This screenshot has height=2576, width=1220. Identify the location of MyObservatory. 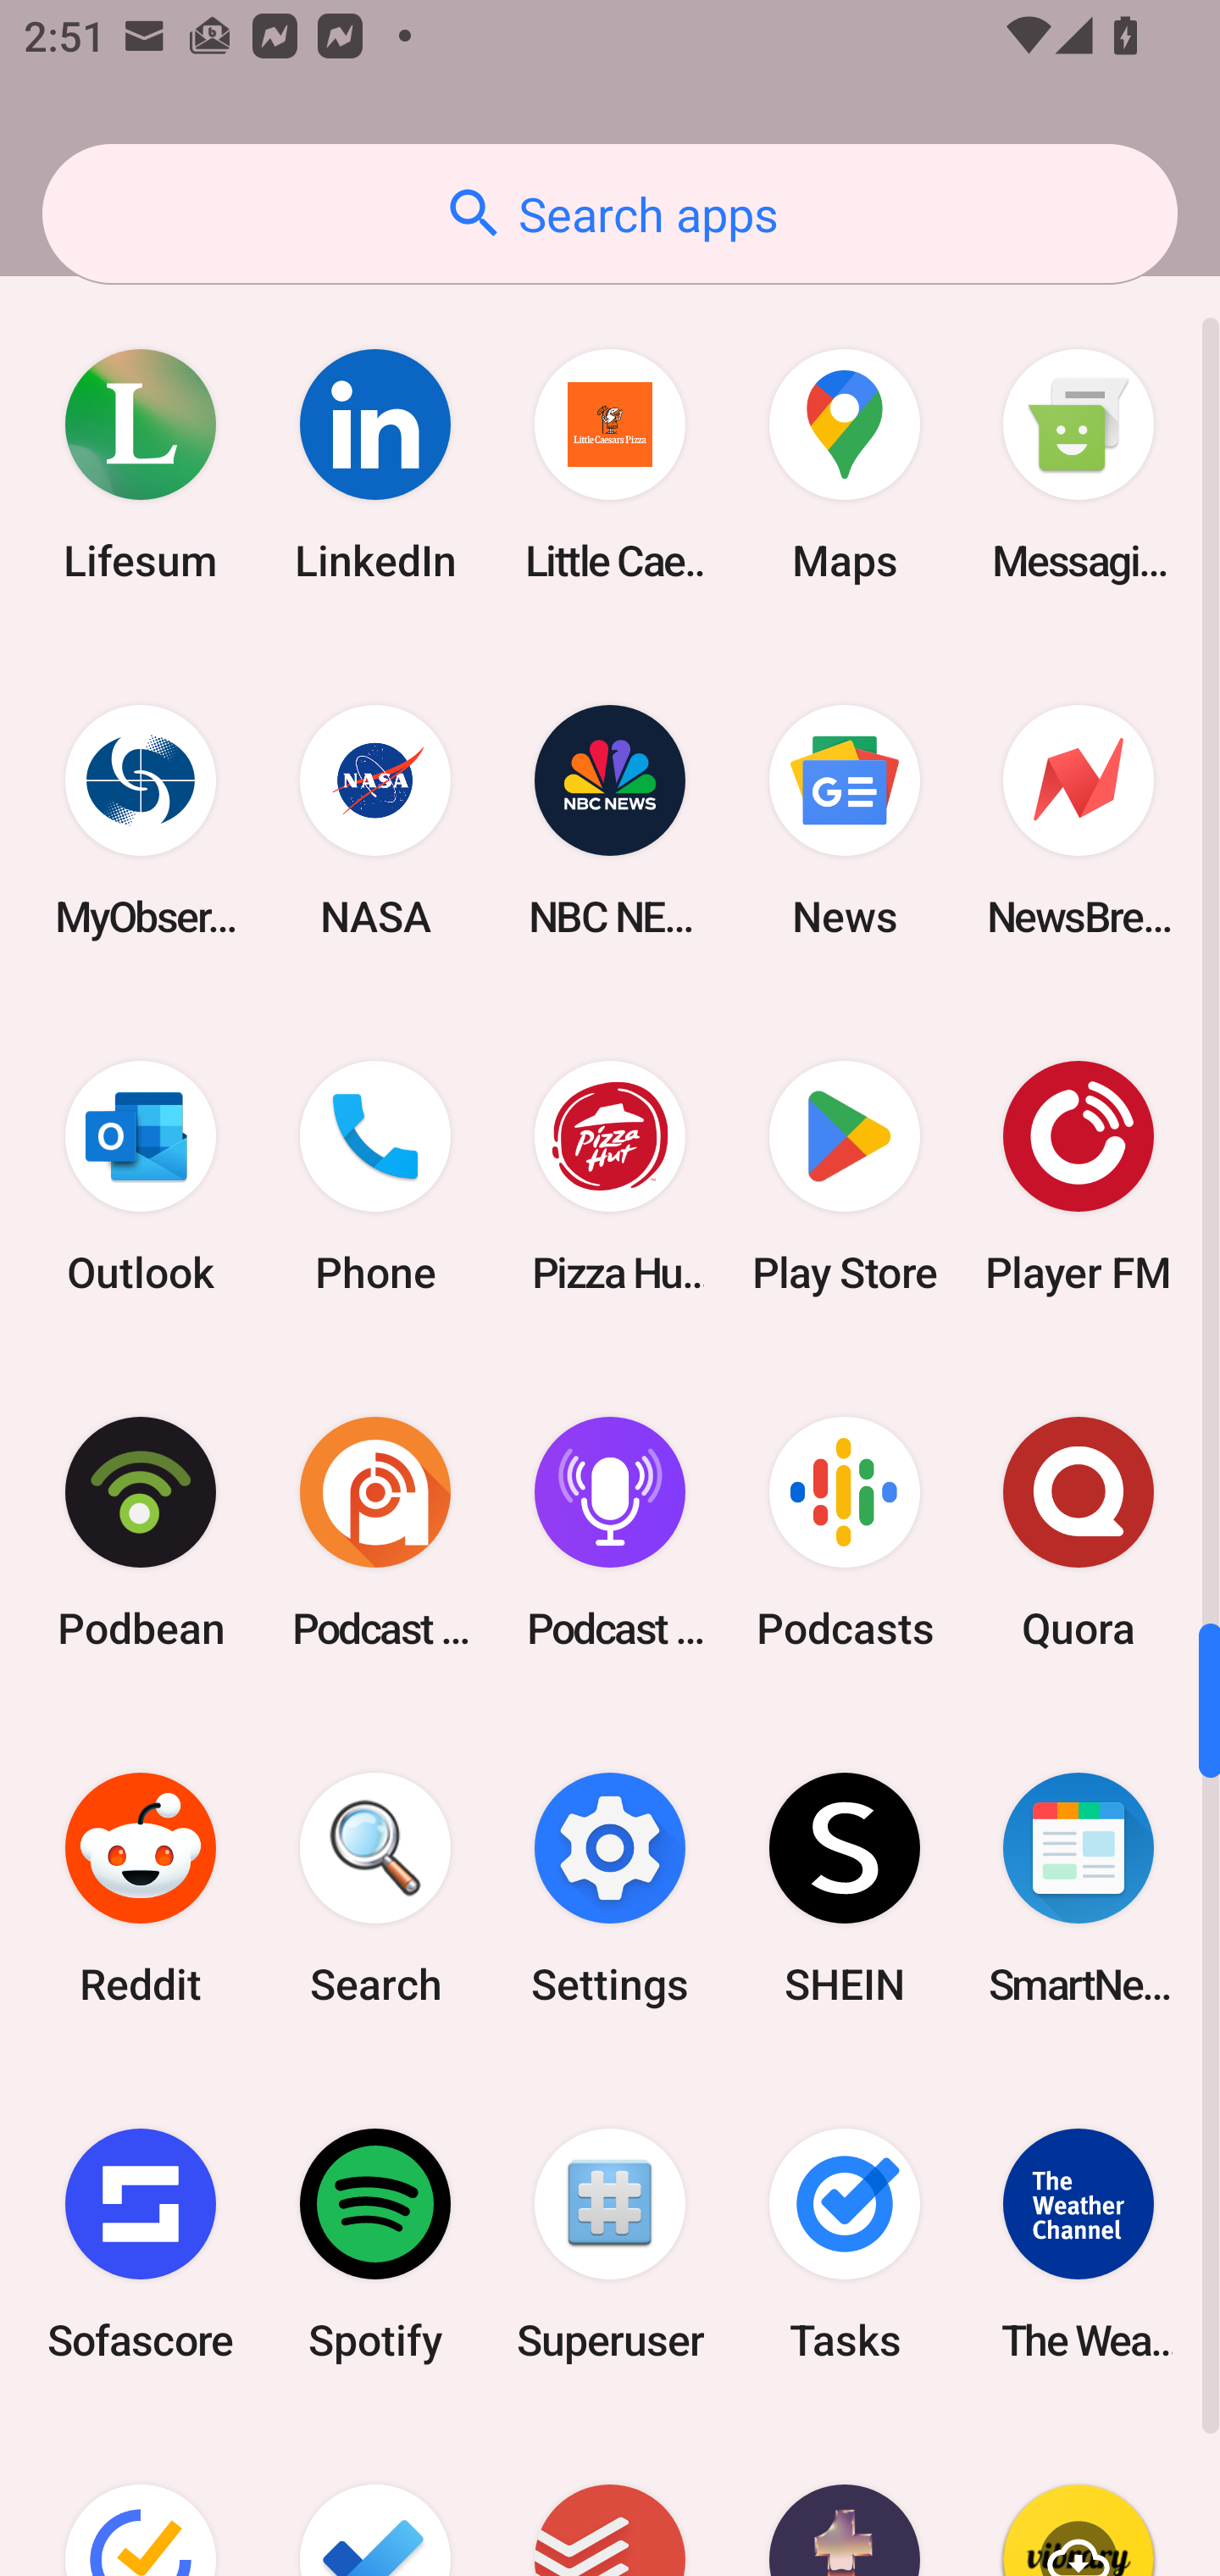
(141, 822).